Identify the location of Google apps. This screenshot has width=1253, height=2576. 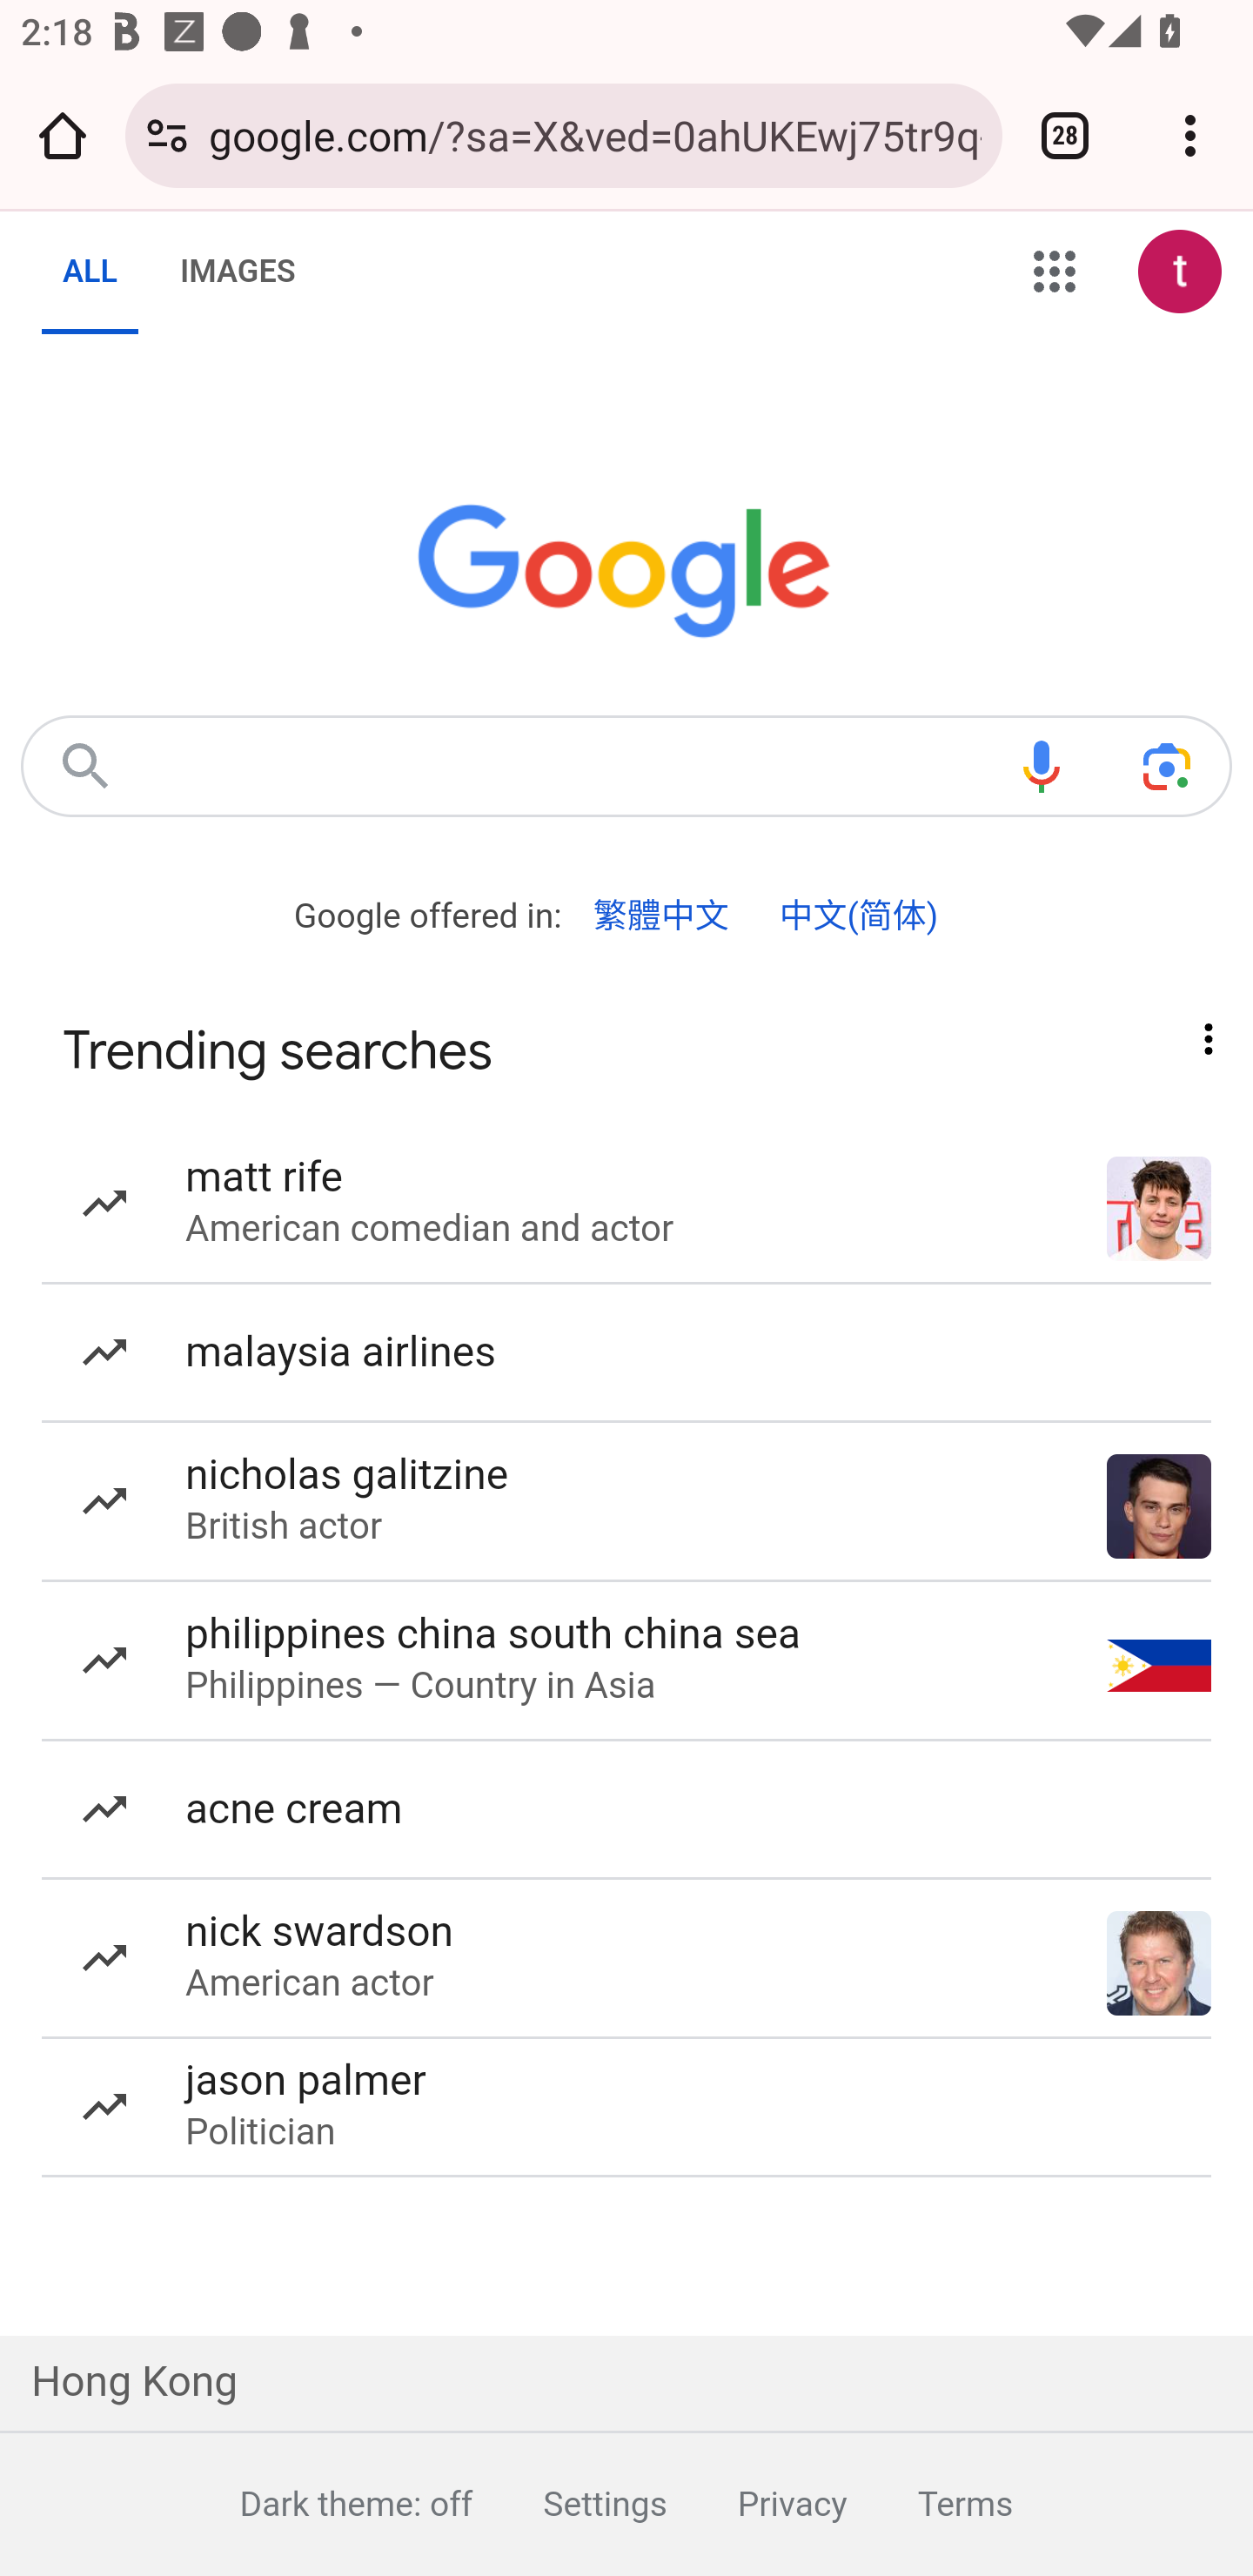
(1055, 272).